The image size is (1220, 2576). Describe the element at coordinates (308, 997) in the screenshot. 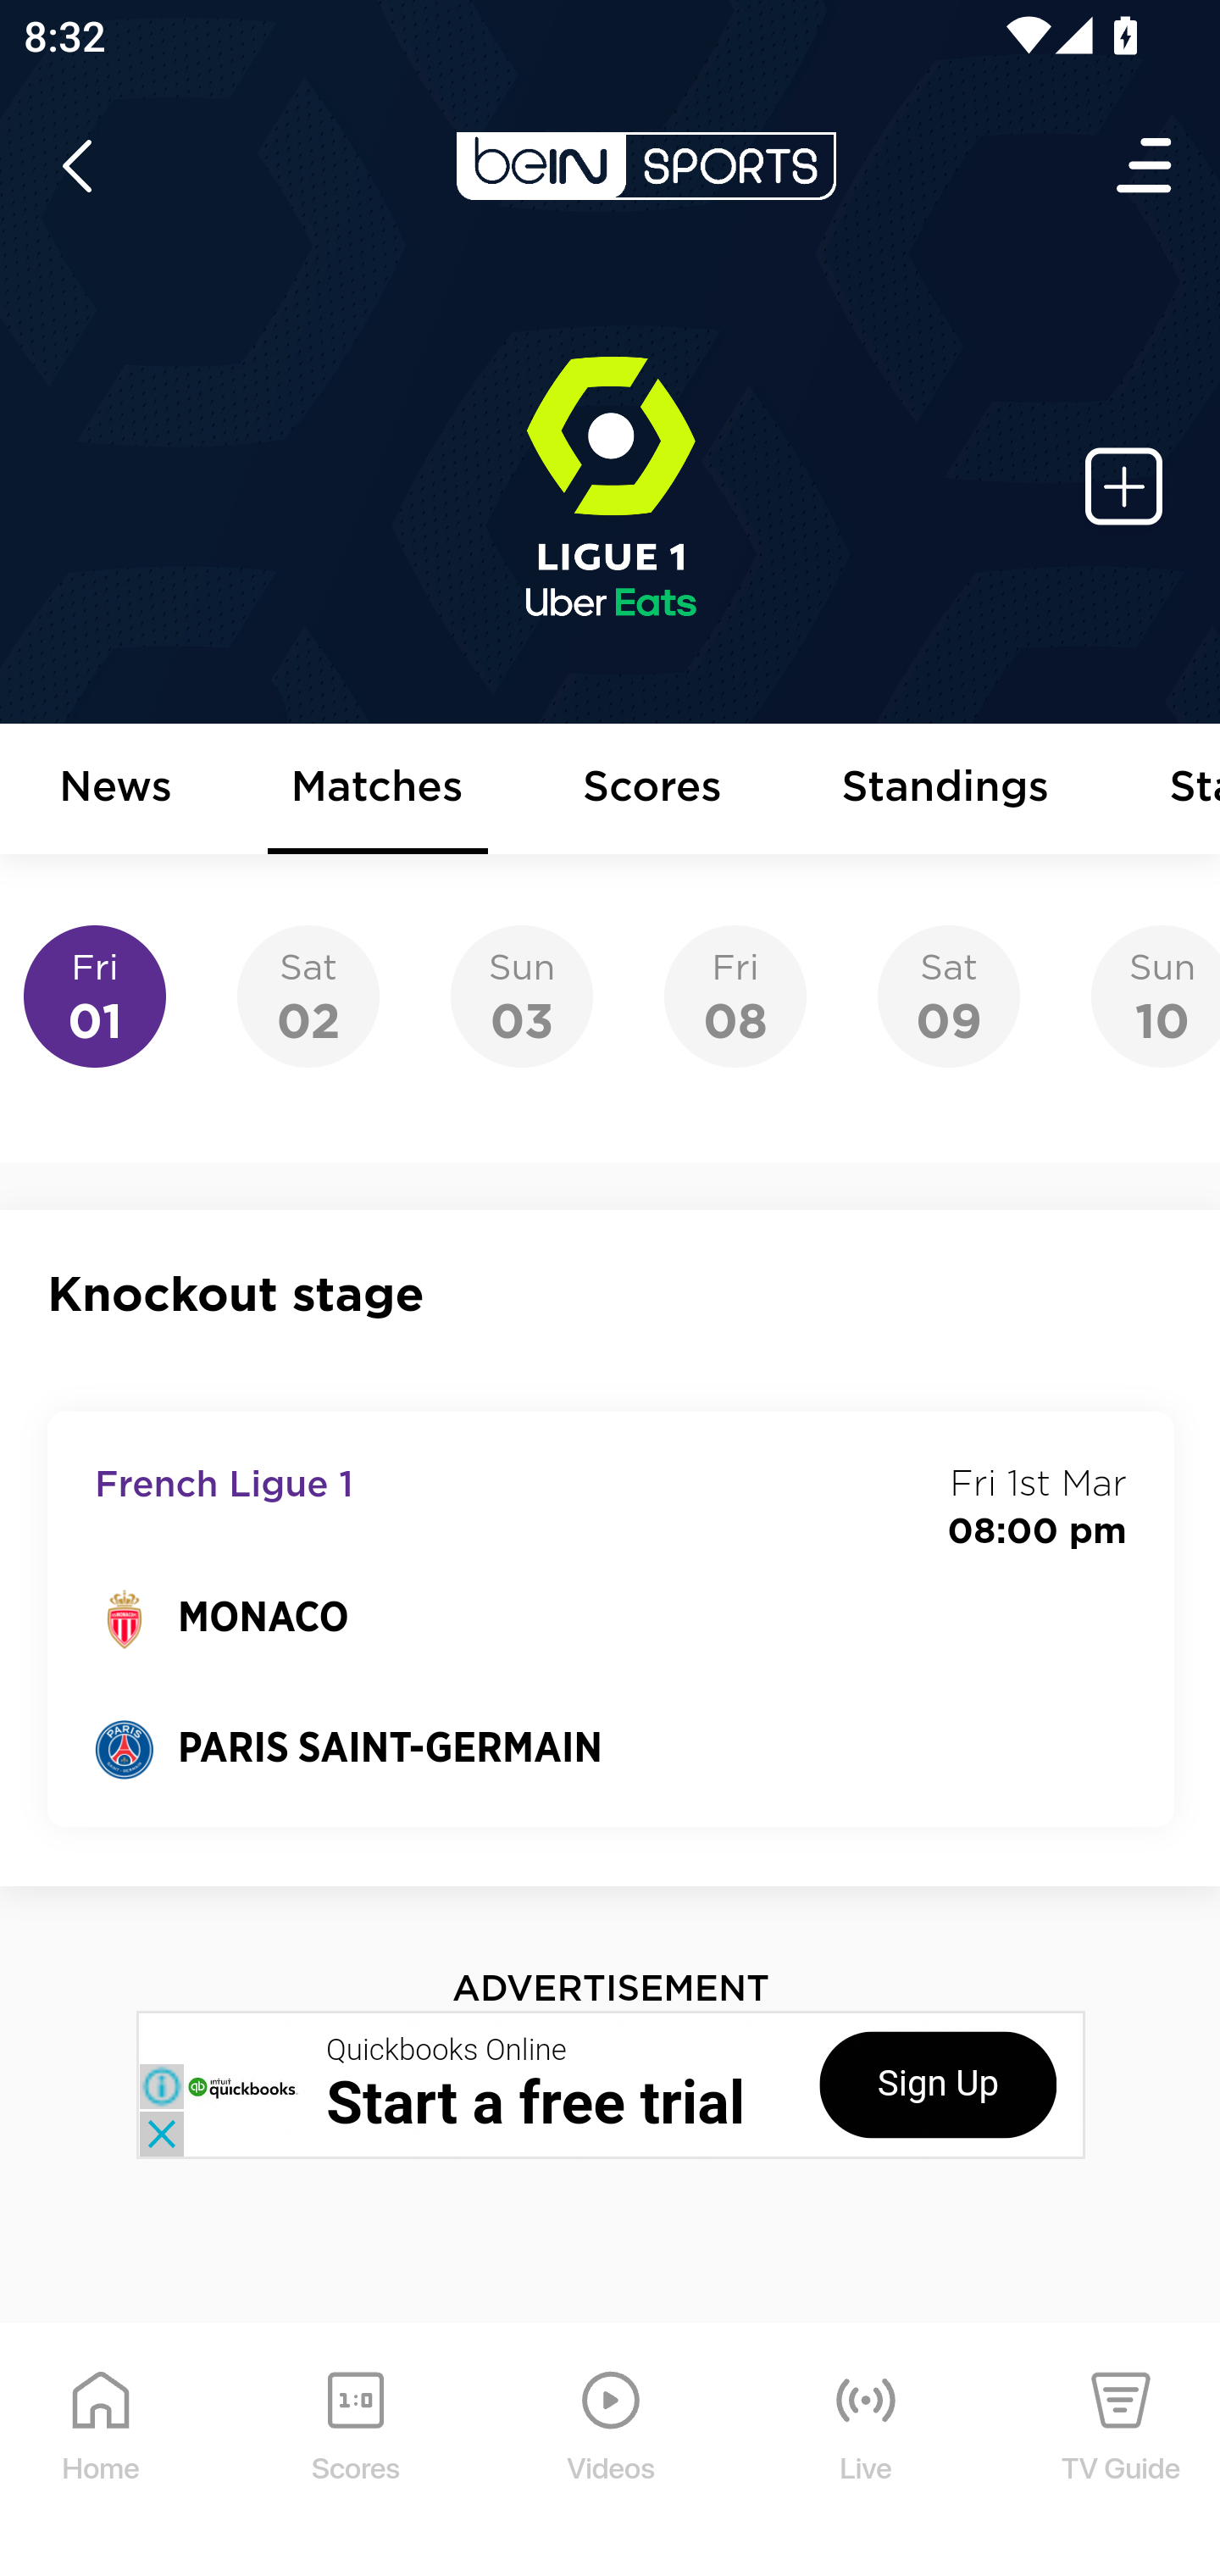

I see `Sat02` at that location.